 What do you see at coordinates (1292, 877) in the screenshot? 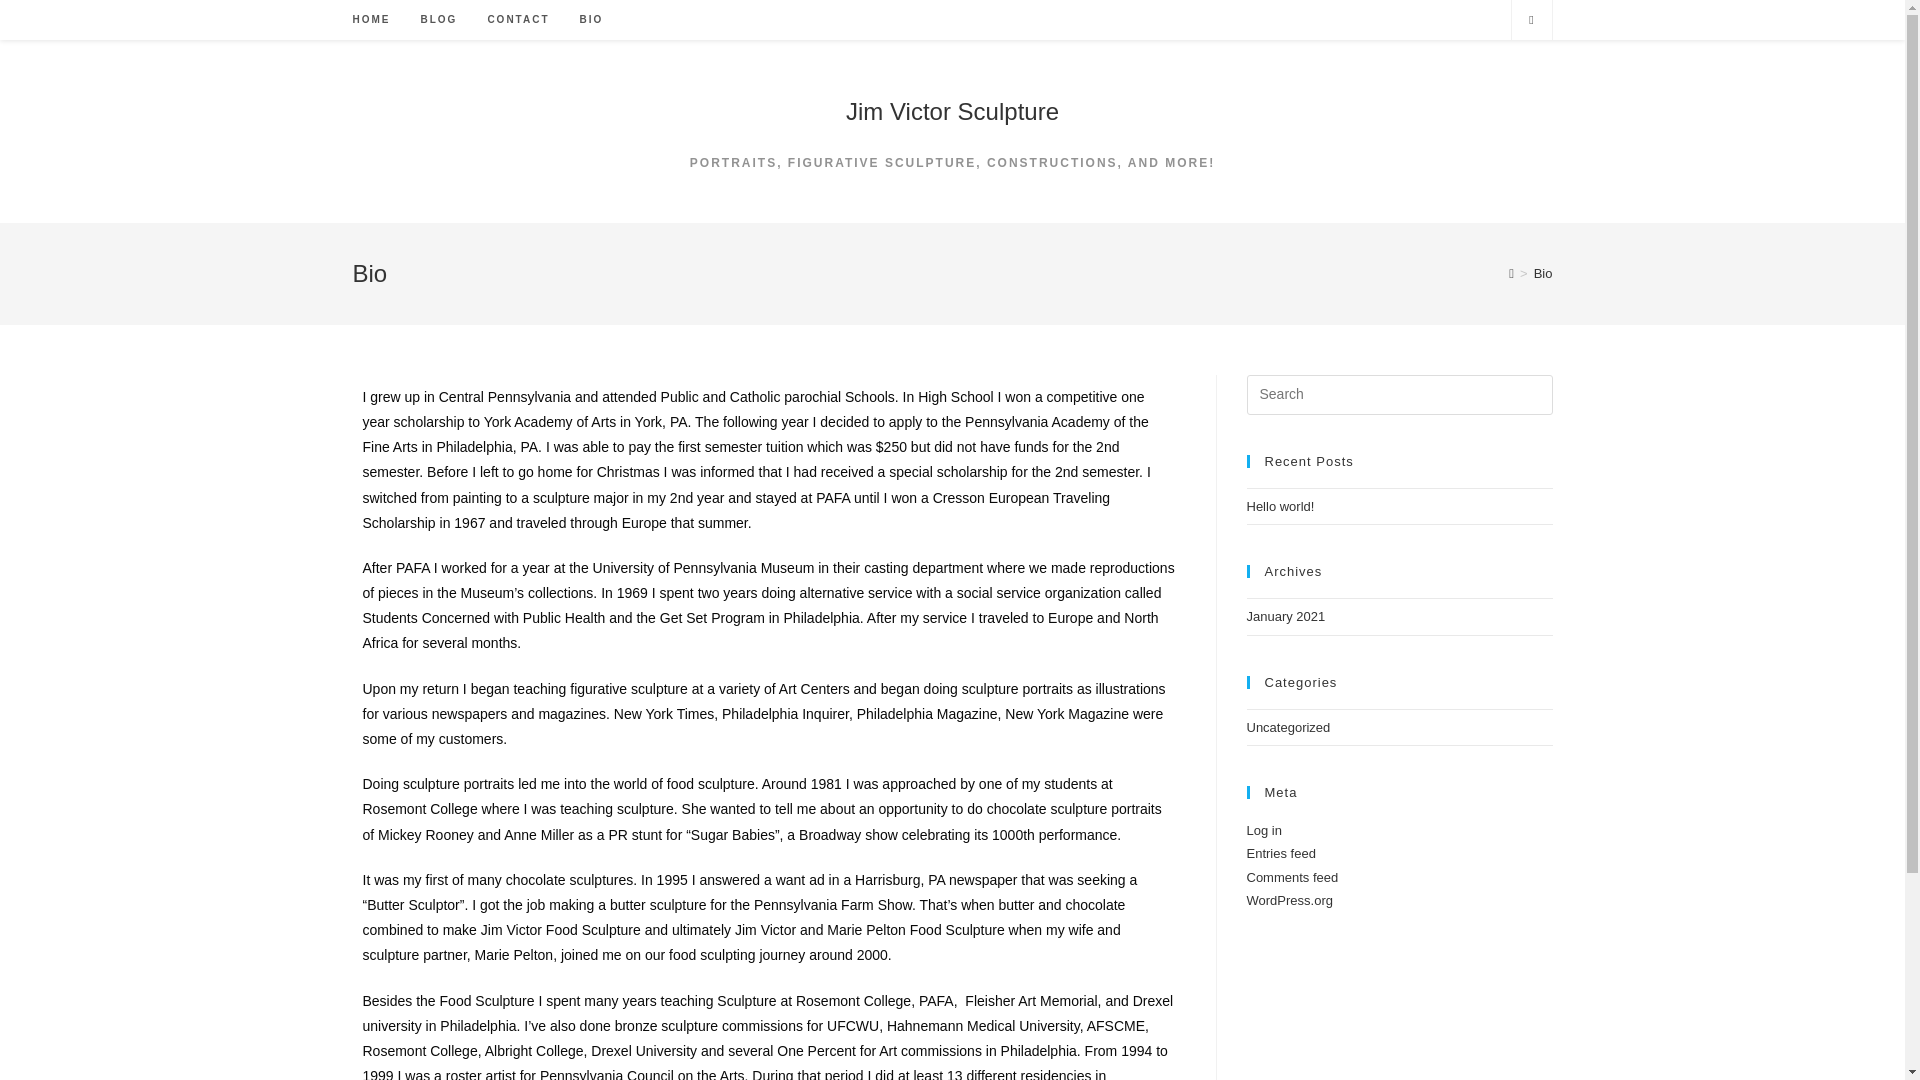
I see `Comments feed` at bounding box center [1292, 877].